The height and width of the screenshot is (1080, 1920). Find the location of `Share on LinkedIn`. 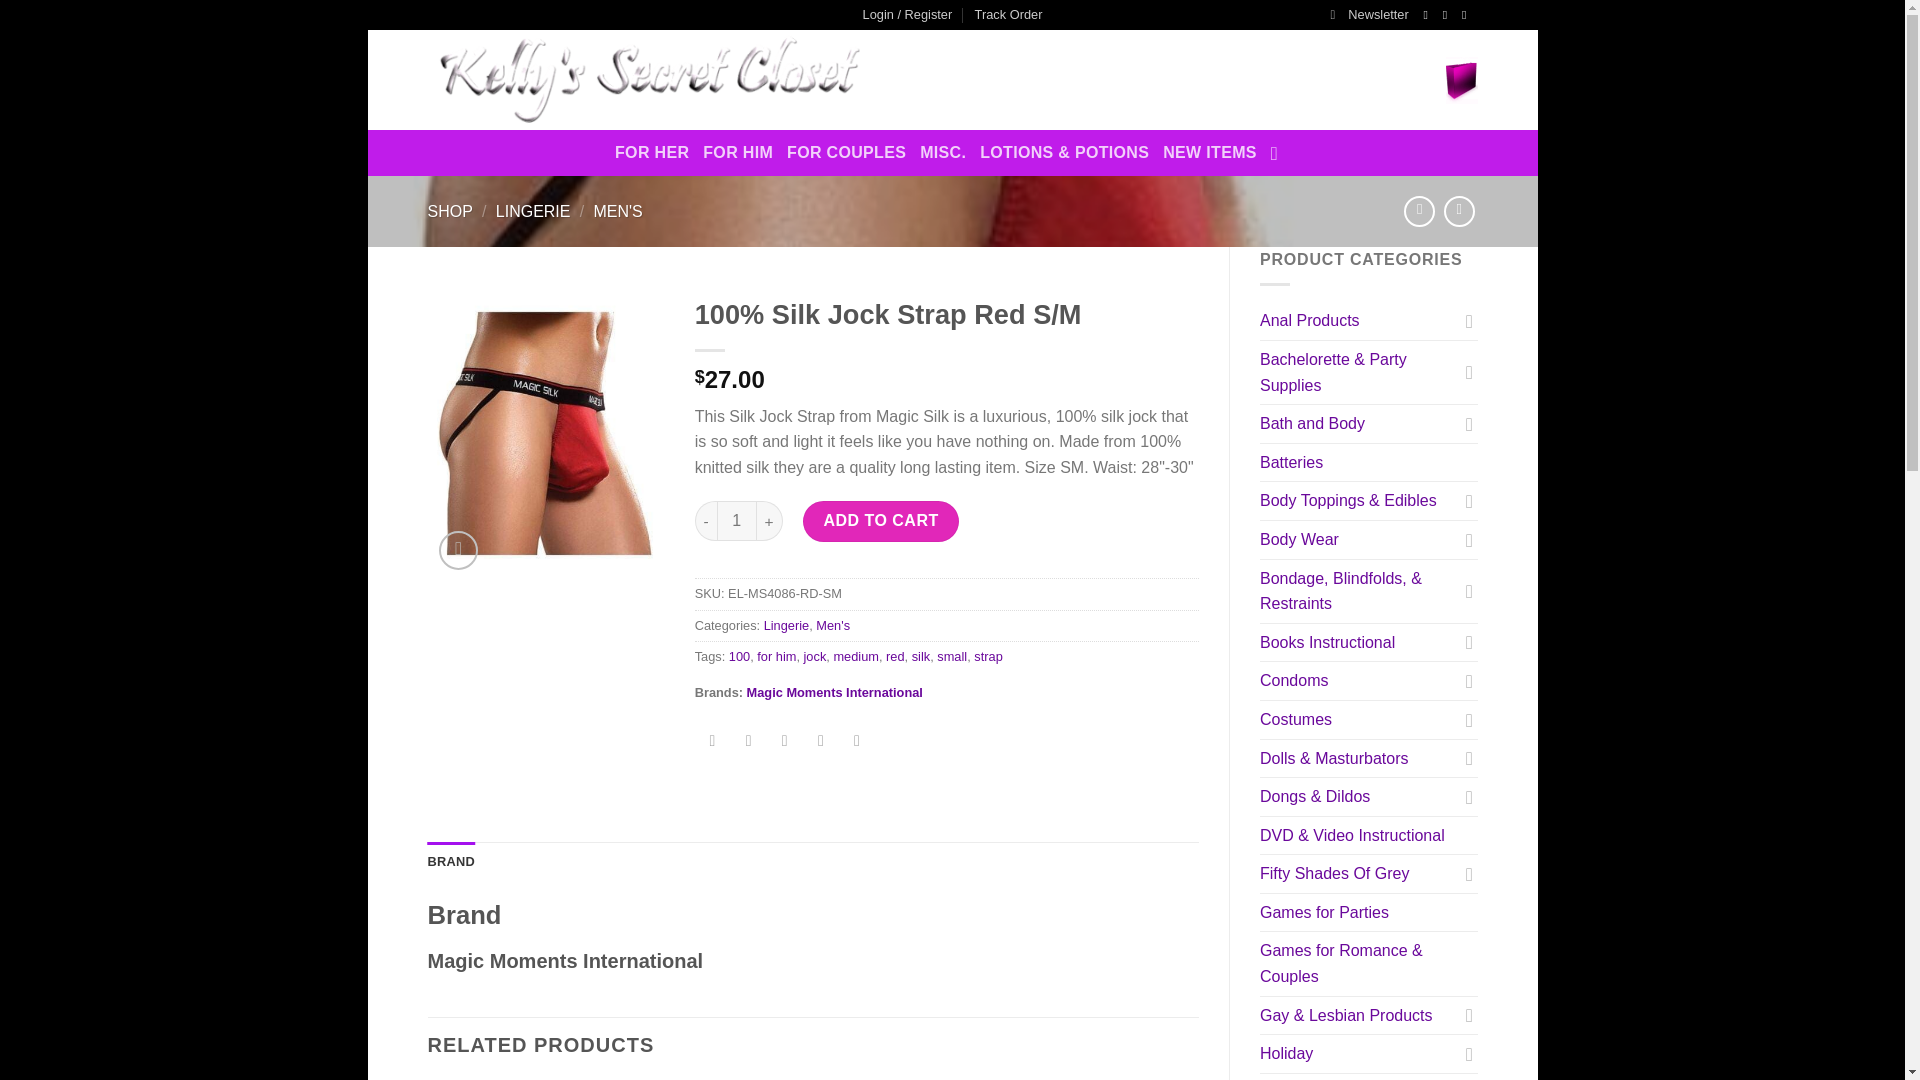

Share on LinkedIn is located at coordinates (856, 742).